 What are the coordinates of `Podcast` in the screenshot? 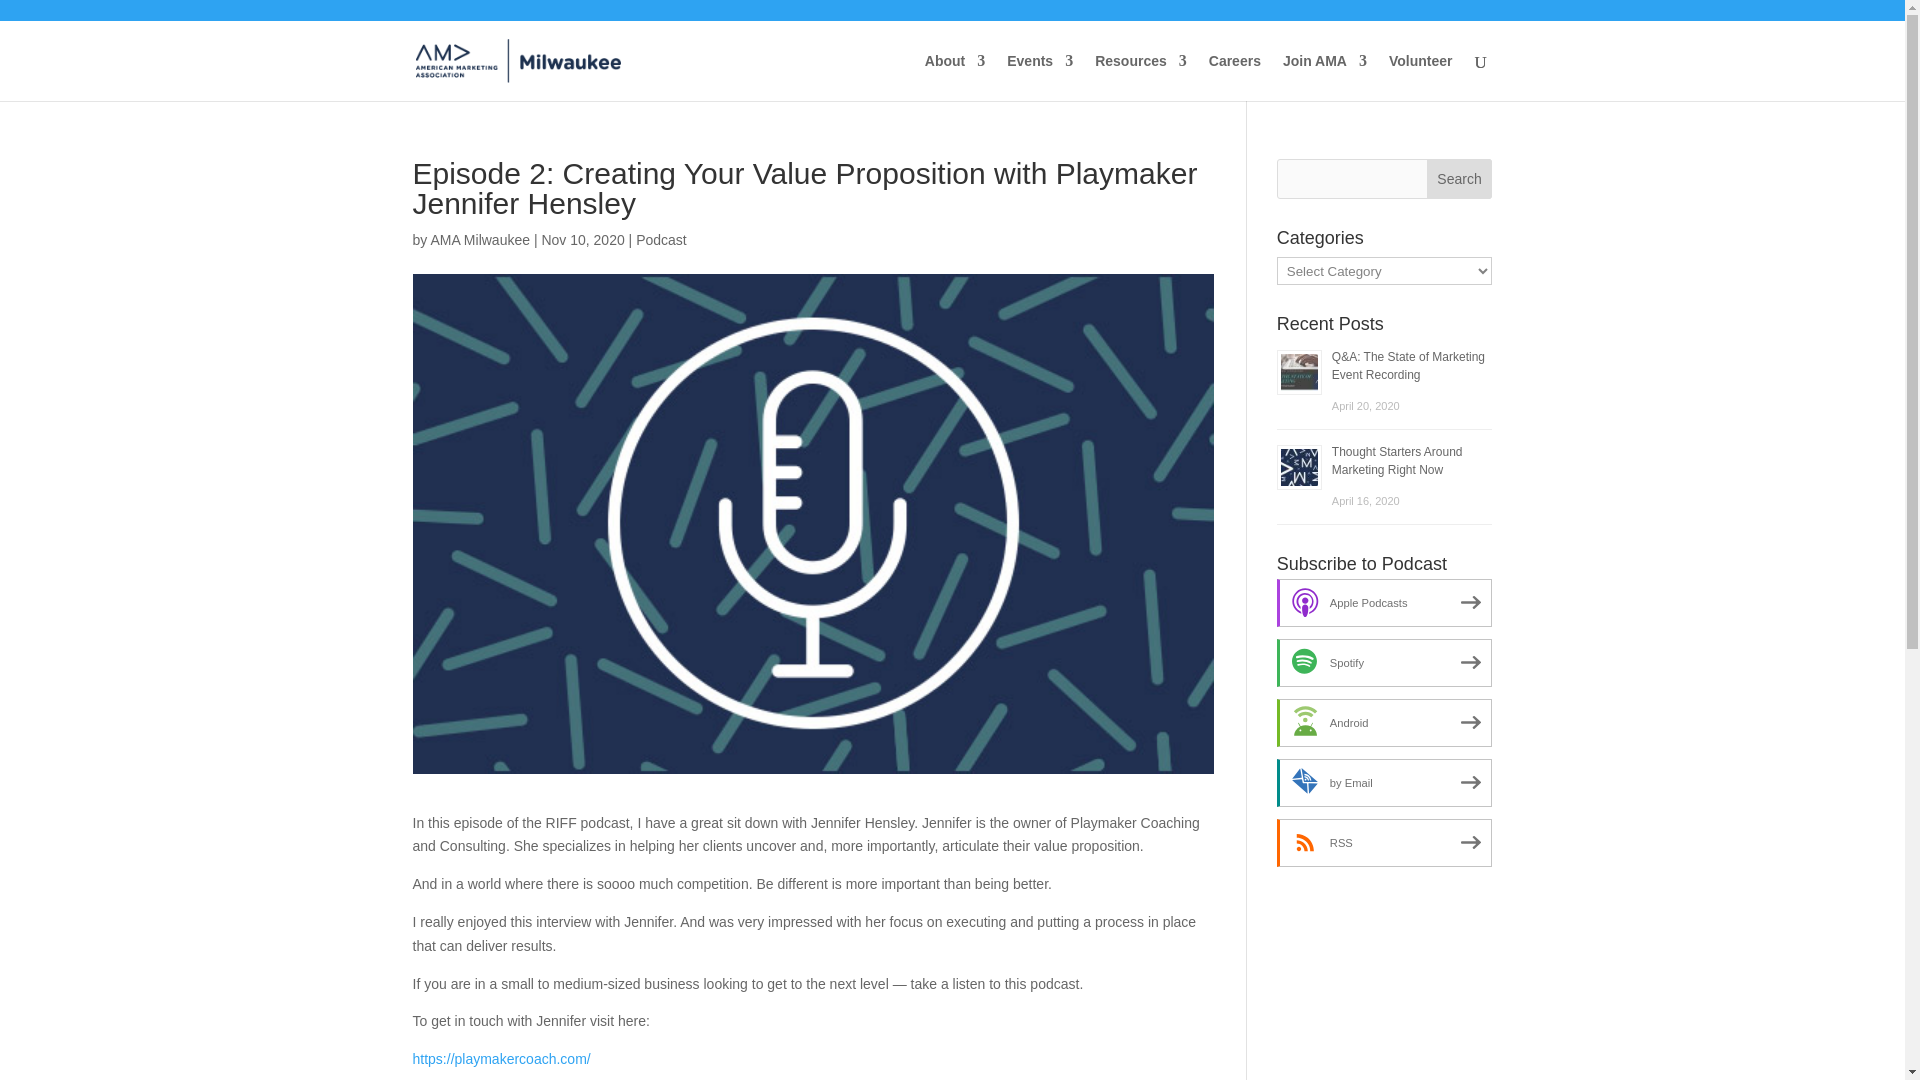 It's located at (661, 240).